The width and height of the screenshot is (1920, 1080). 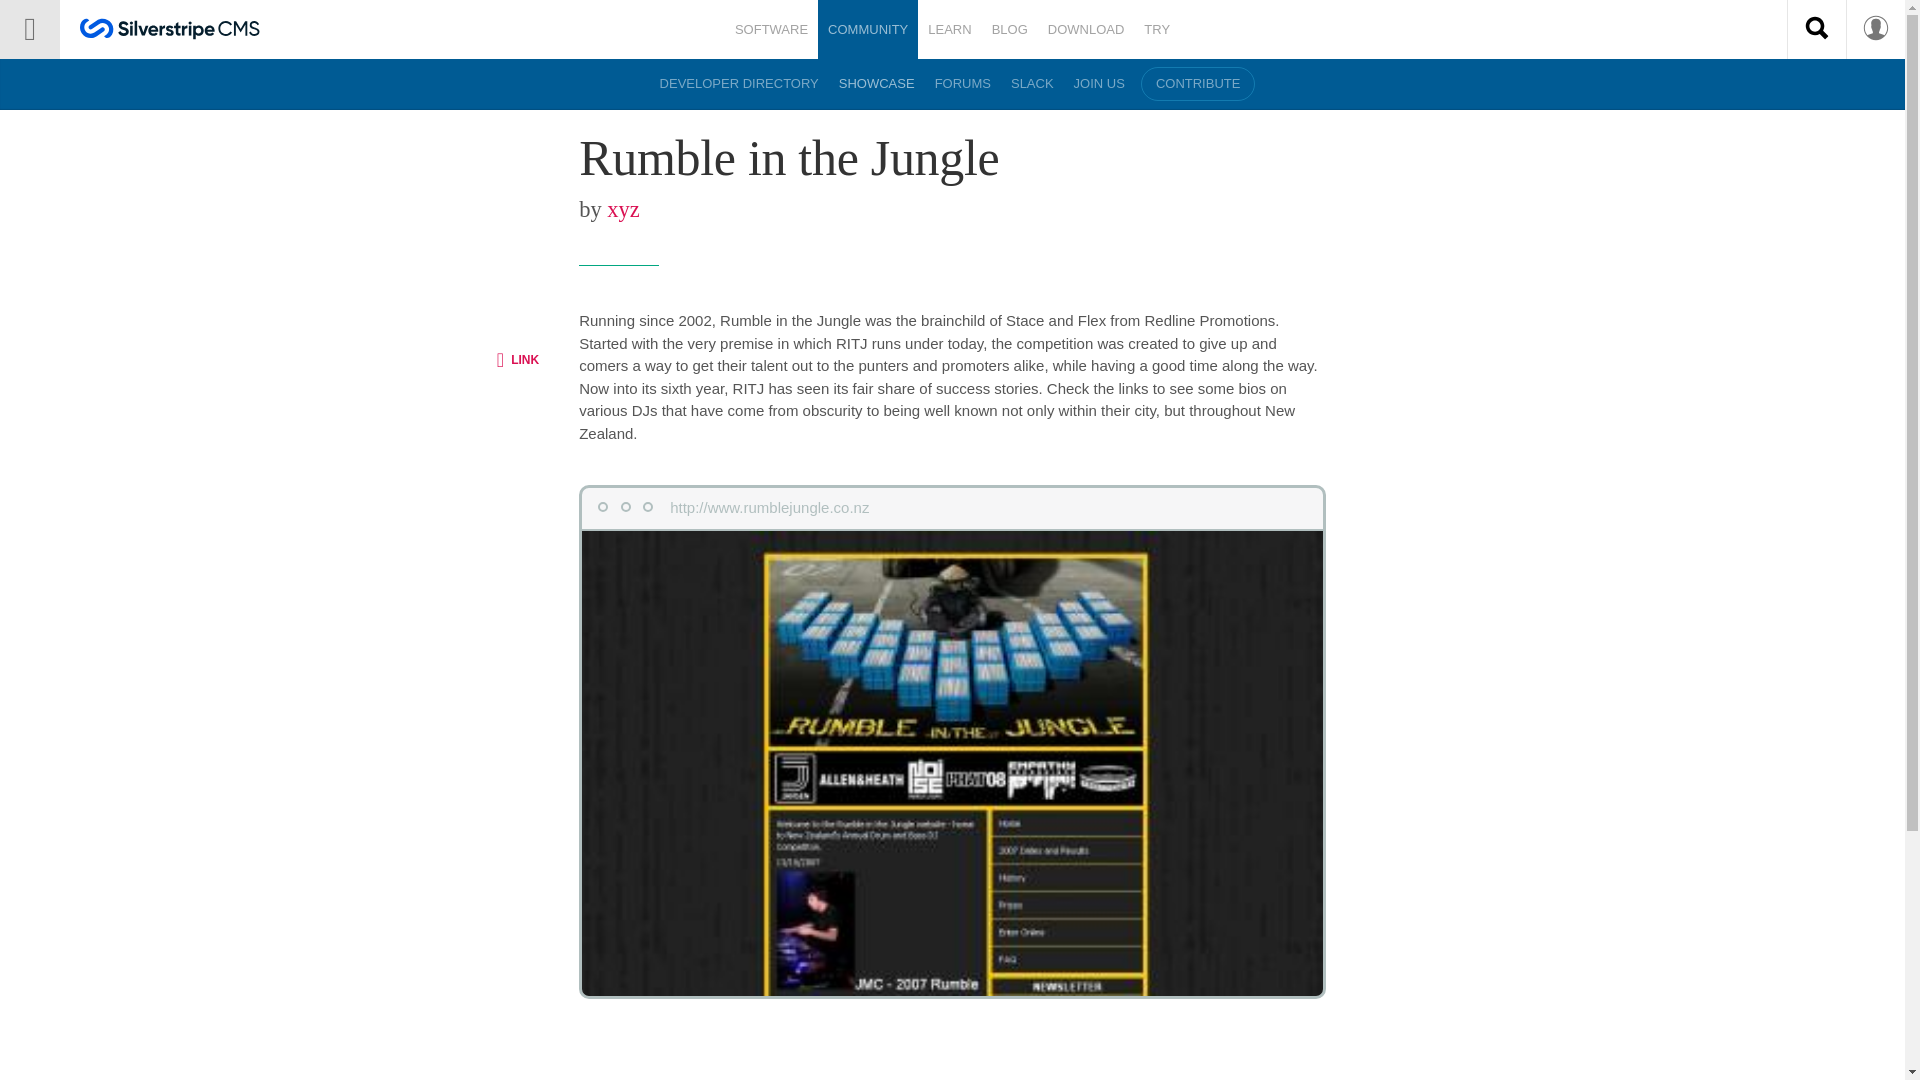 I want to click on  Go to the Showcase page, so click(x=877, y=84).